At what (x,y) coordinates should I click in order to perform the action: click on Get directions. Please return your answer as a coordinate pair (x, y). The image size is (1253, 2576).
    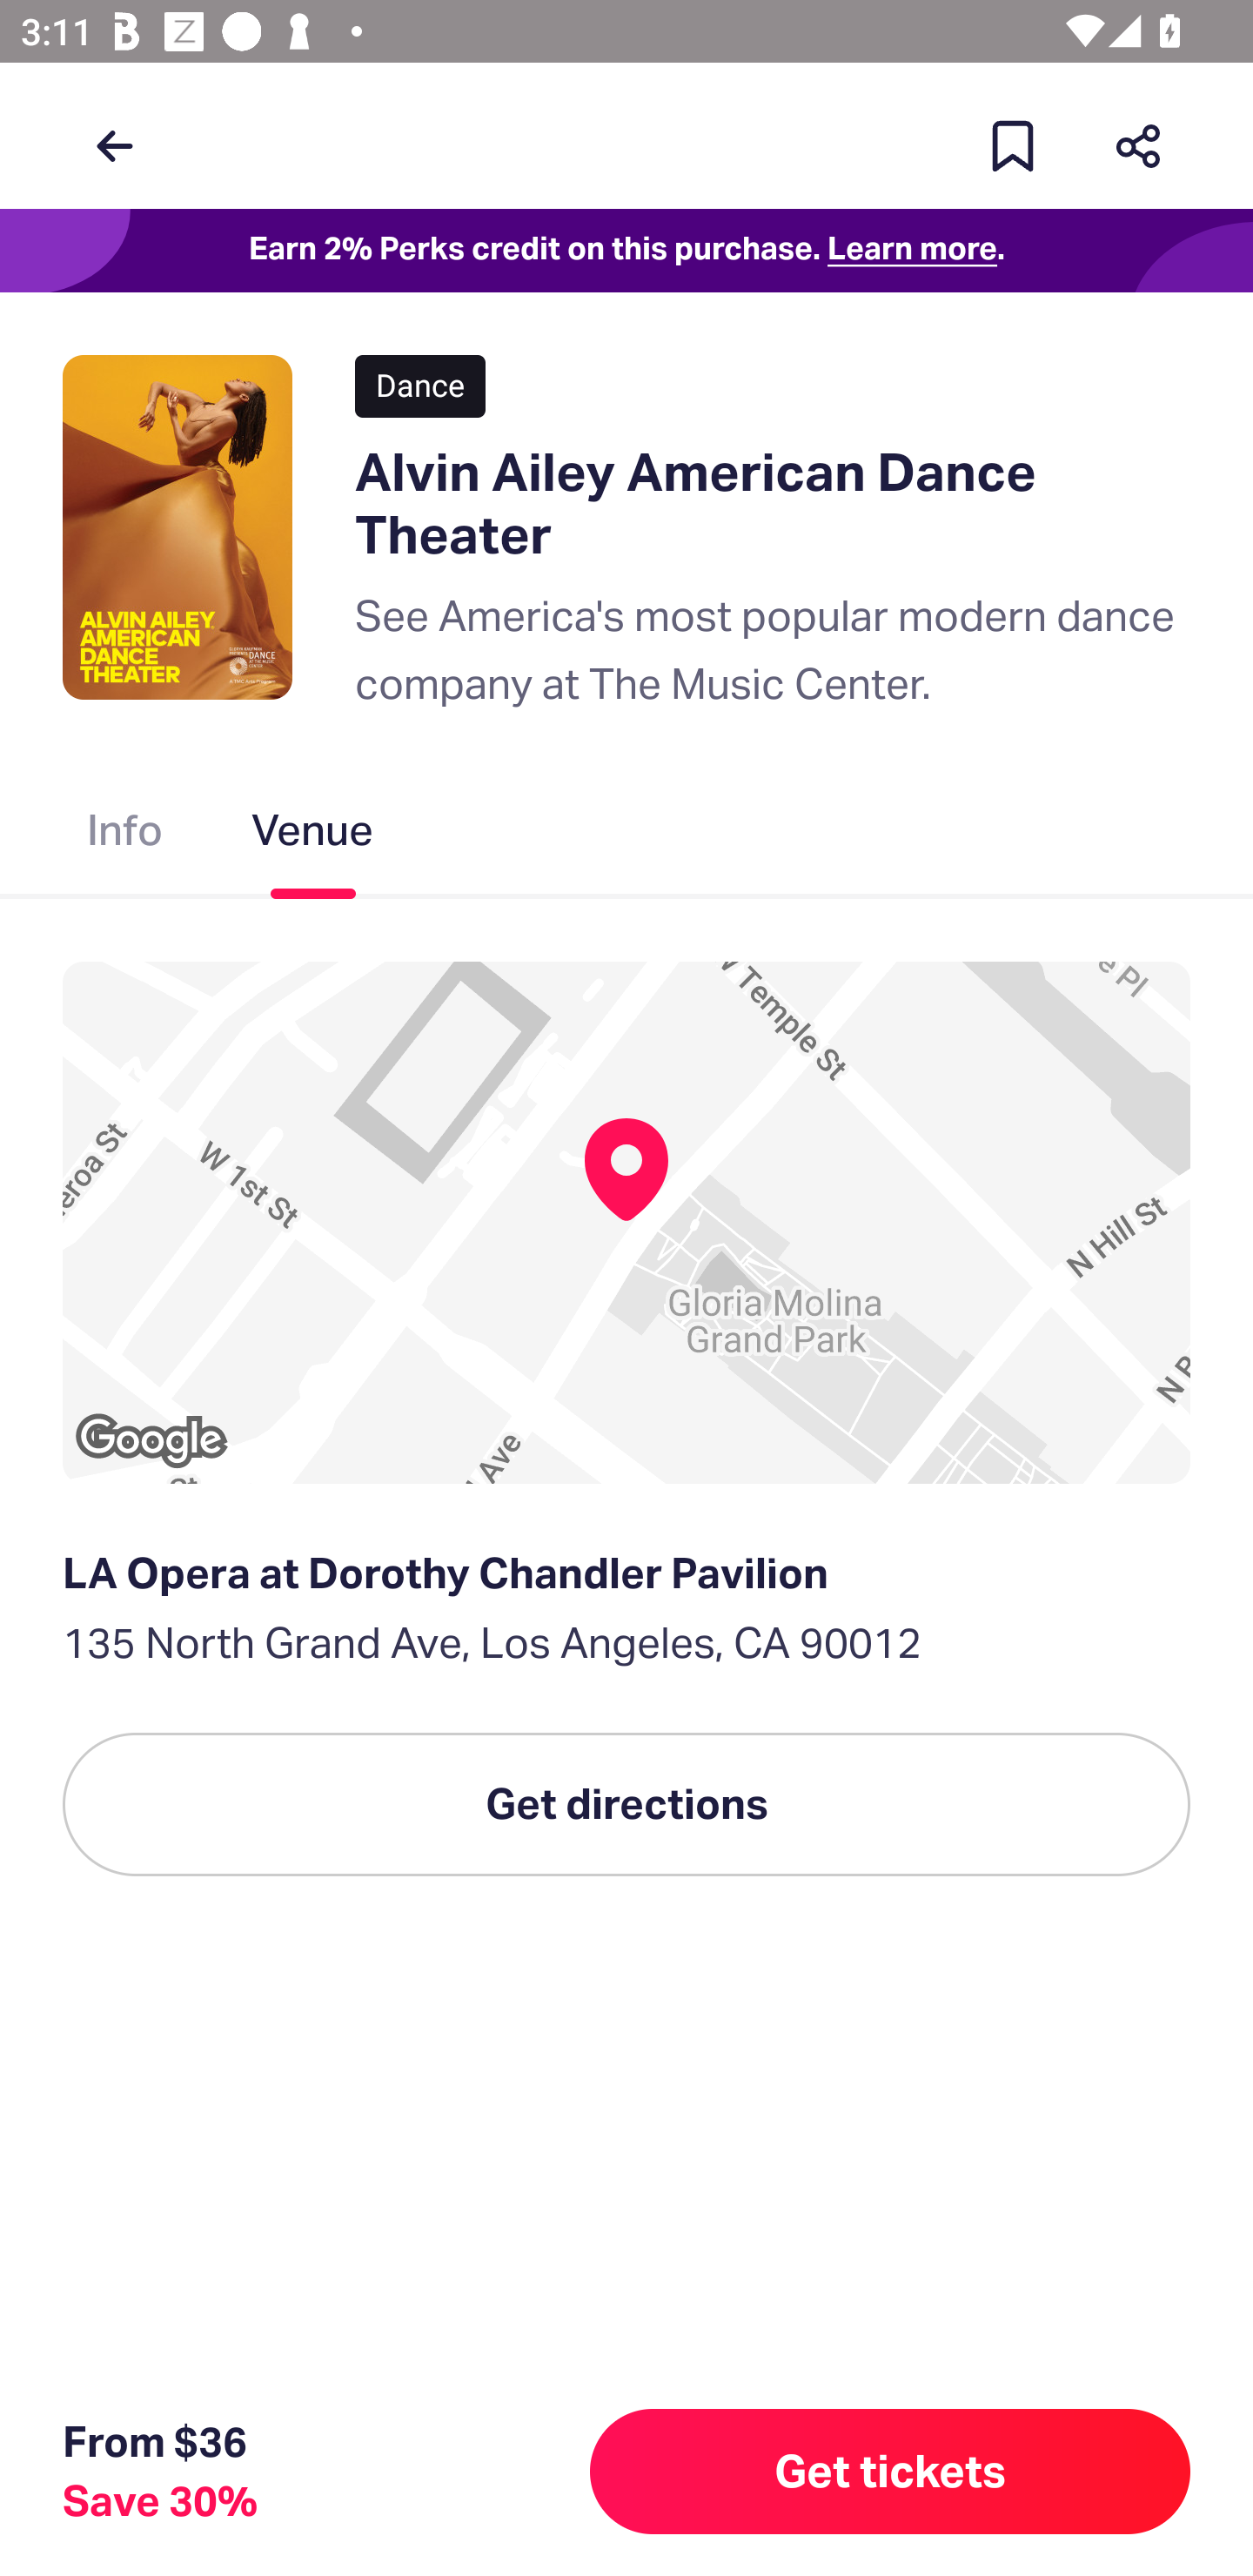
    Looking at the image, I should click on (626, 1804).